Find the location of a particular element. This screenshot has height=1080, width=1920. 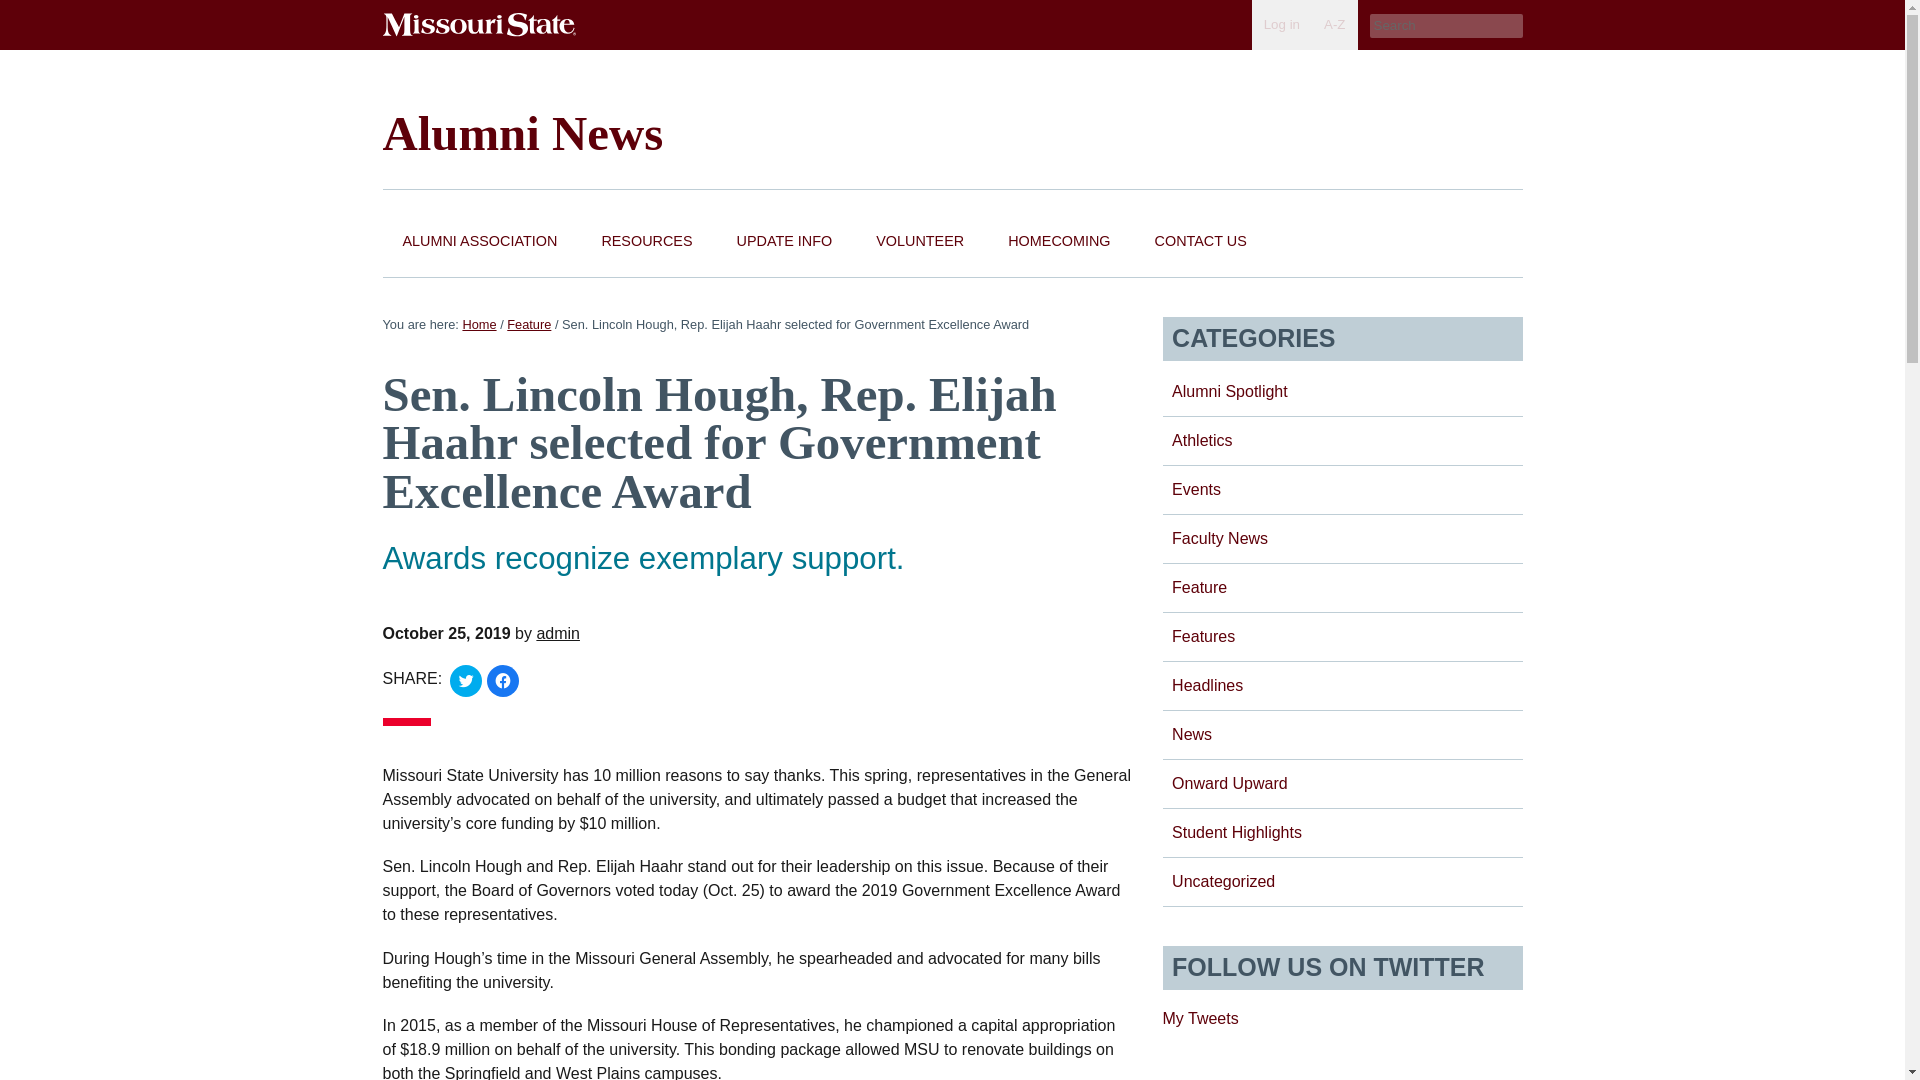

Alumni News is located at coordinates (522, 132).